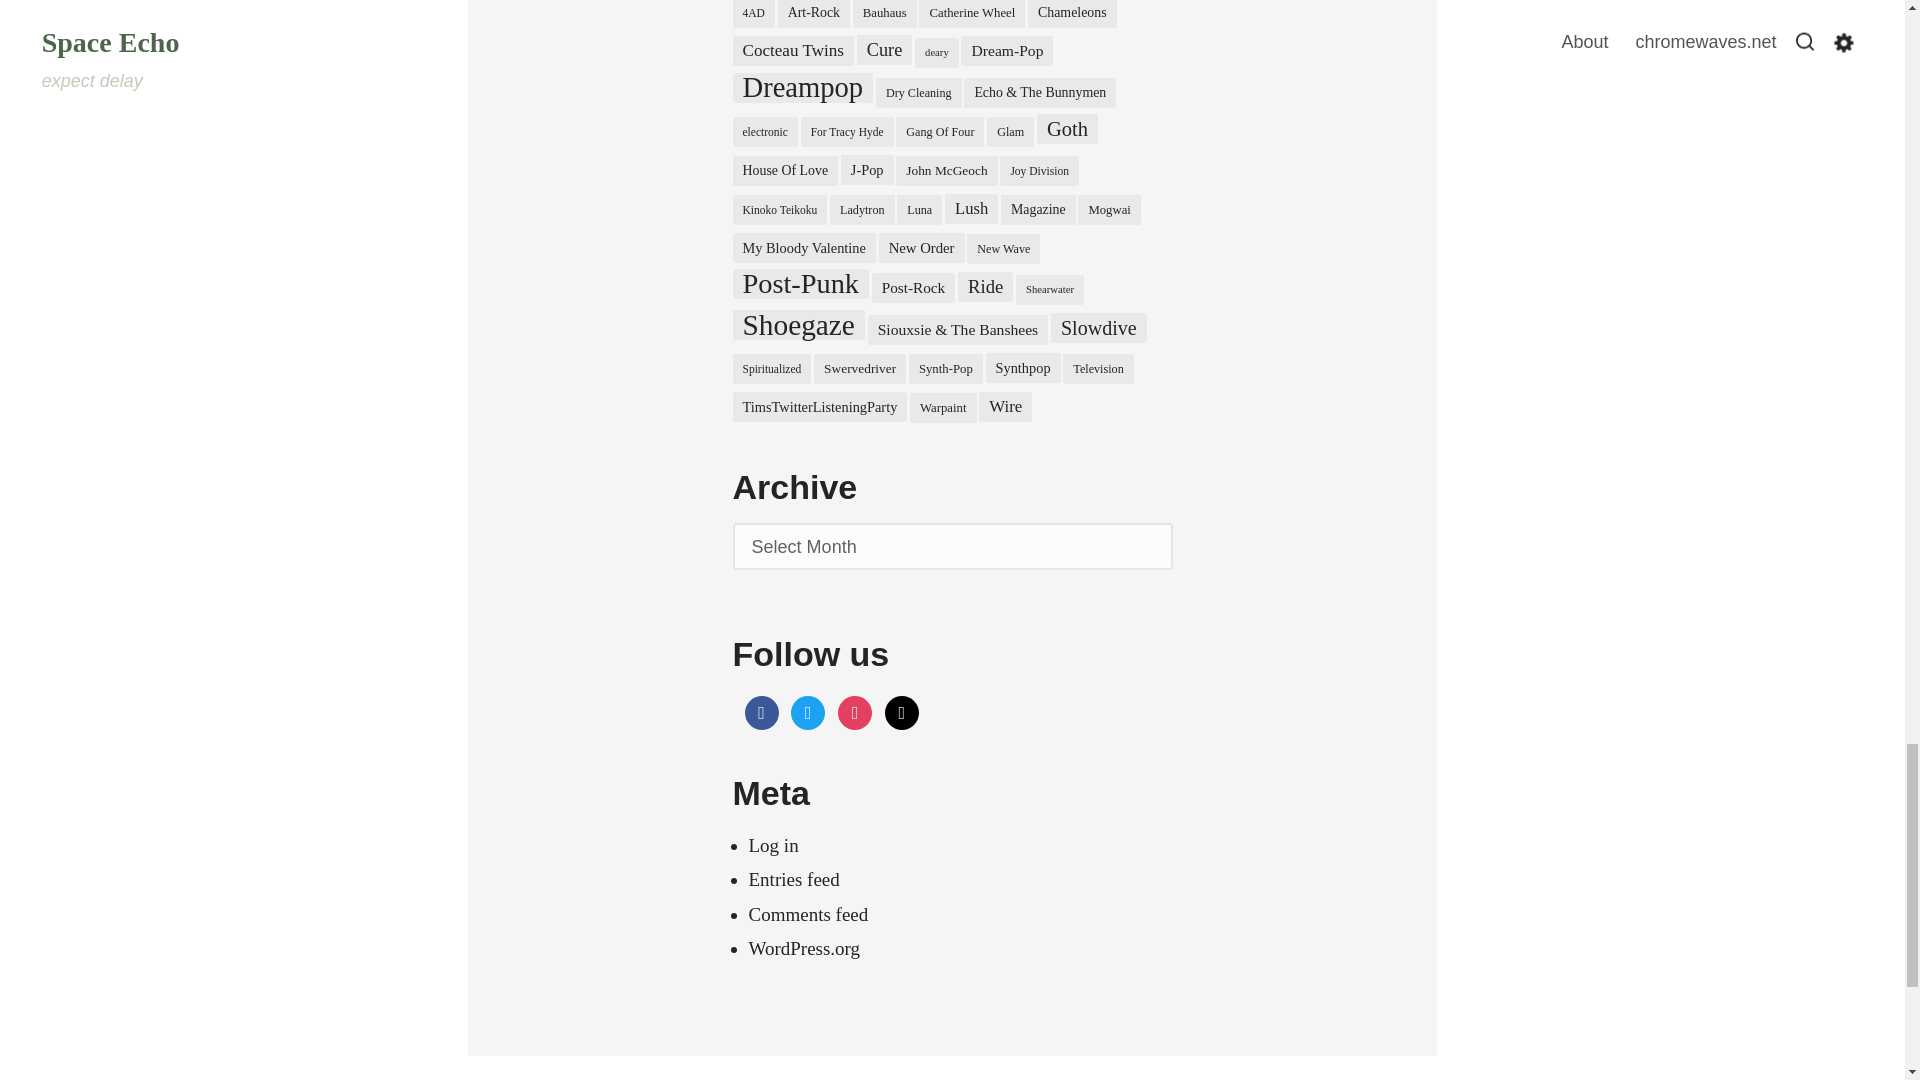 Image resolution: width=1920 pixels, height=1080 pixels. What do you see at coordinates (884, 14) in the screenshot?
I see `Bauhaus` at bounding box center [884, 14].